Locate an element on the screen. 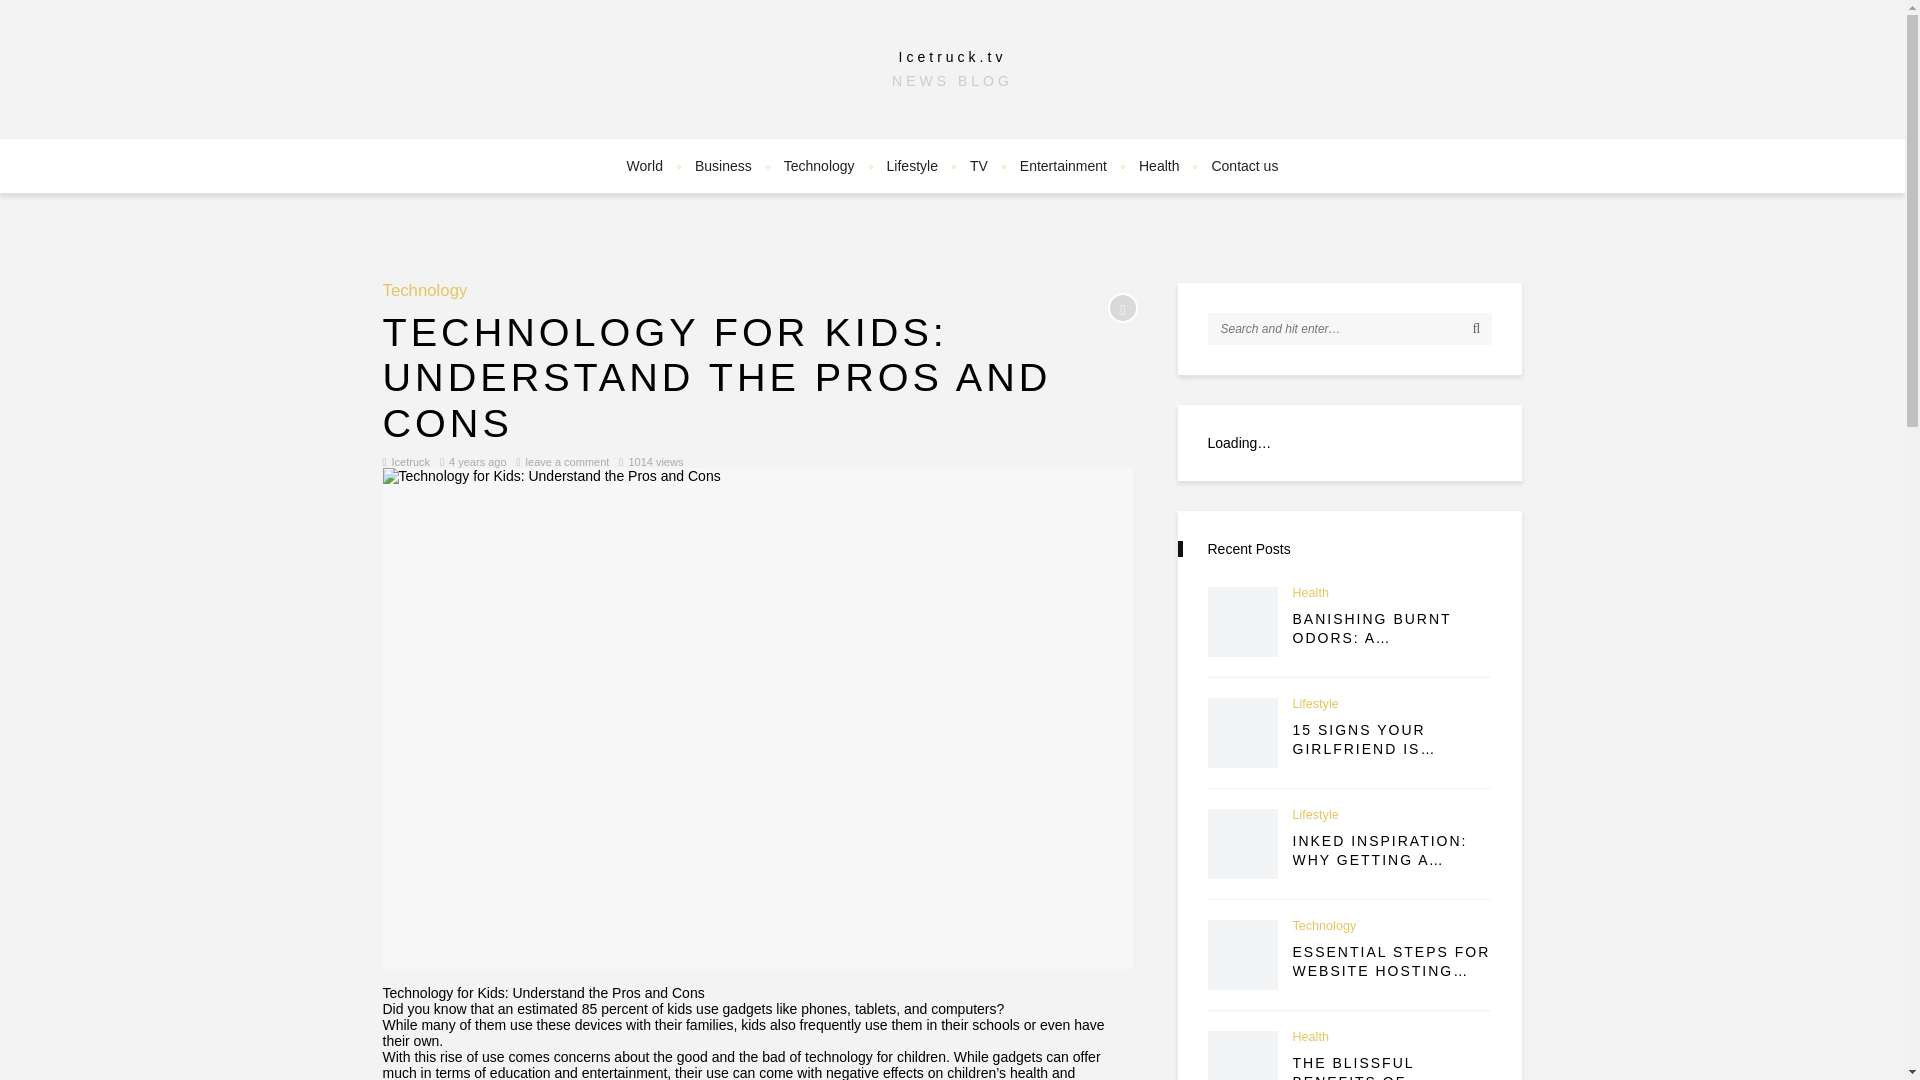  World is located at coordinates (644, 166).